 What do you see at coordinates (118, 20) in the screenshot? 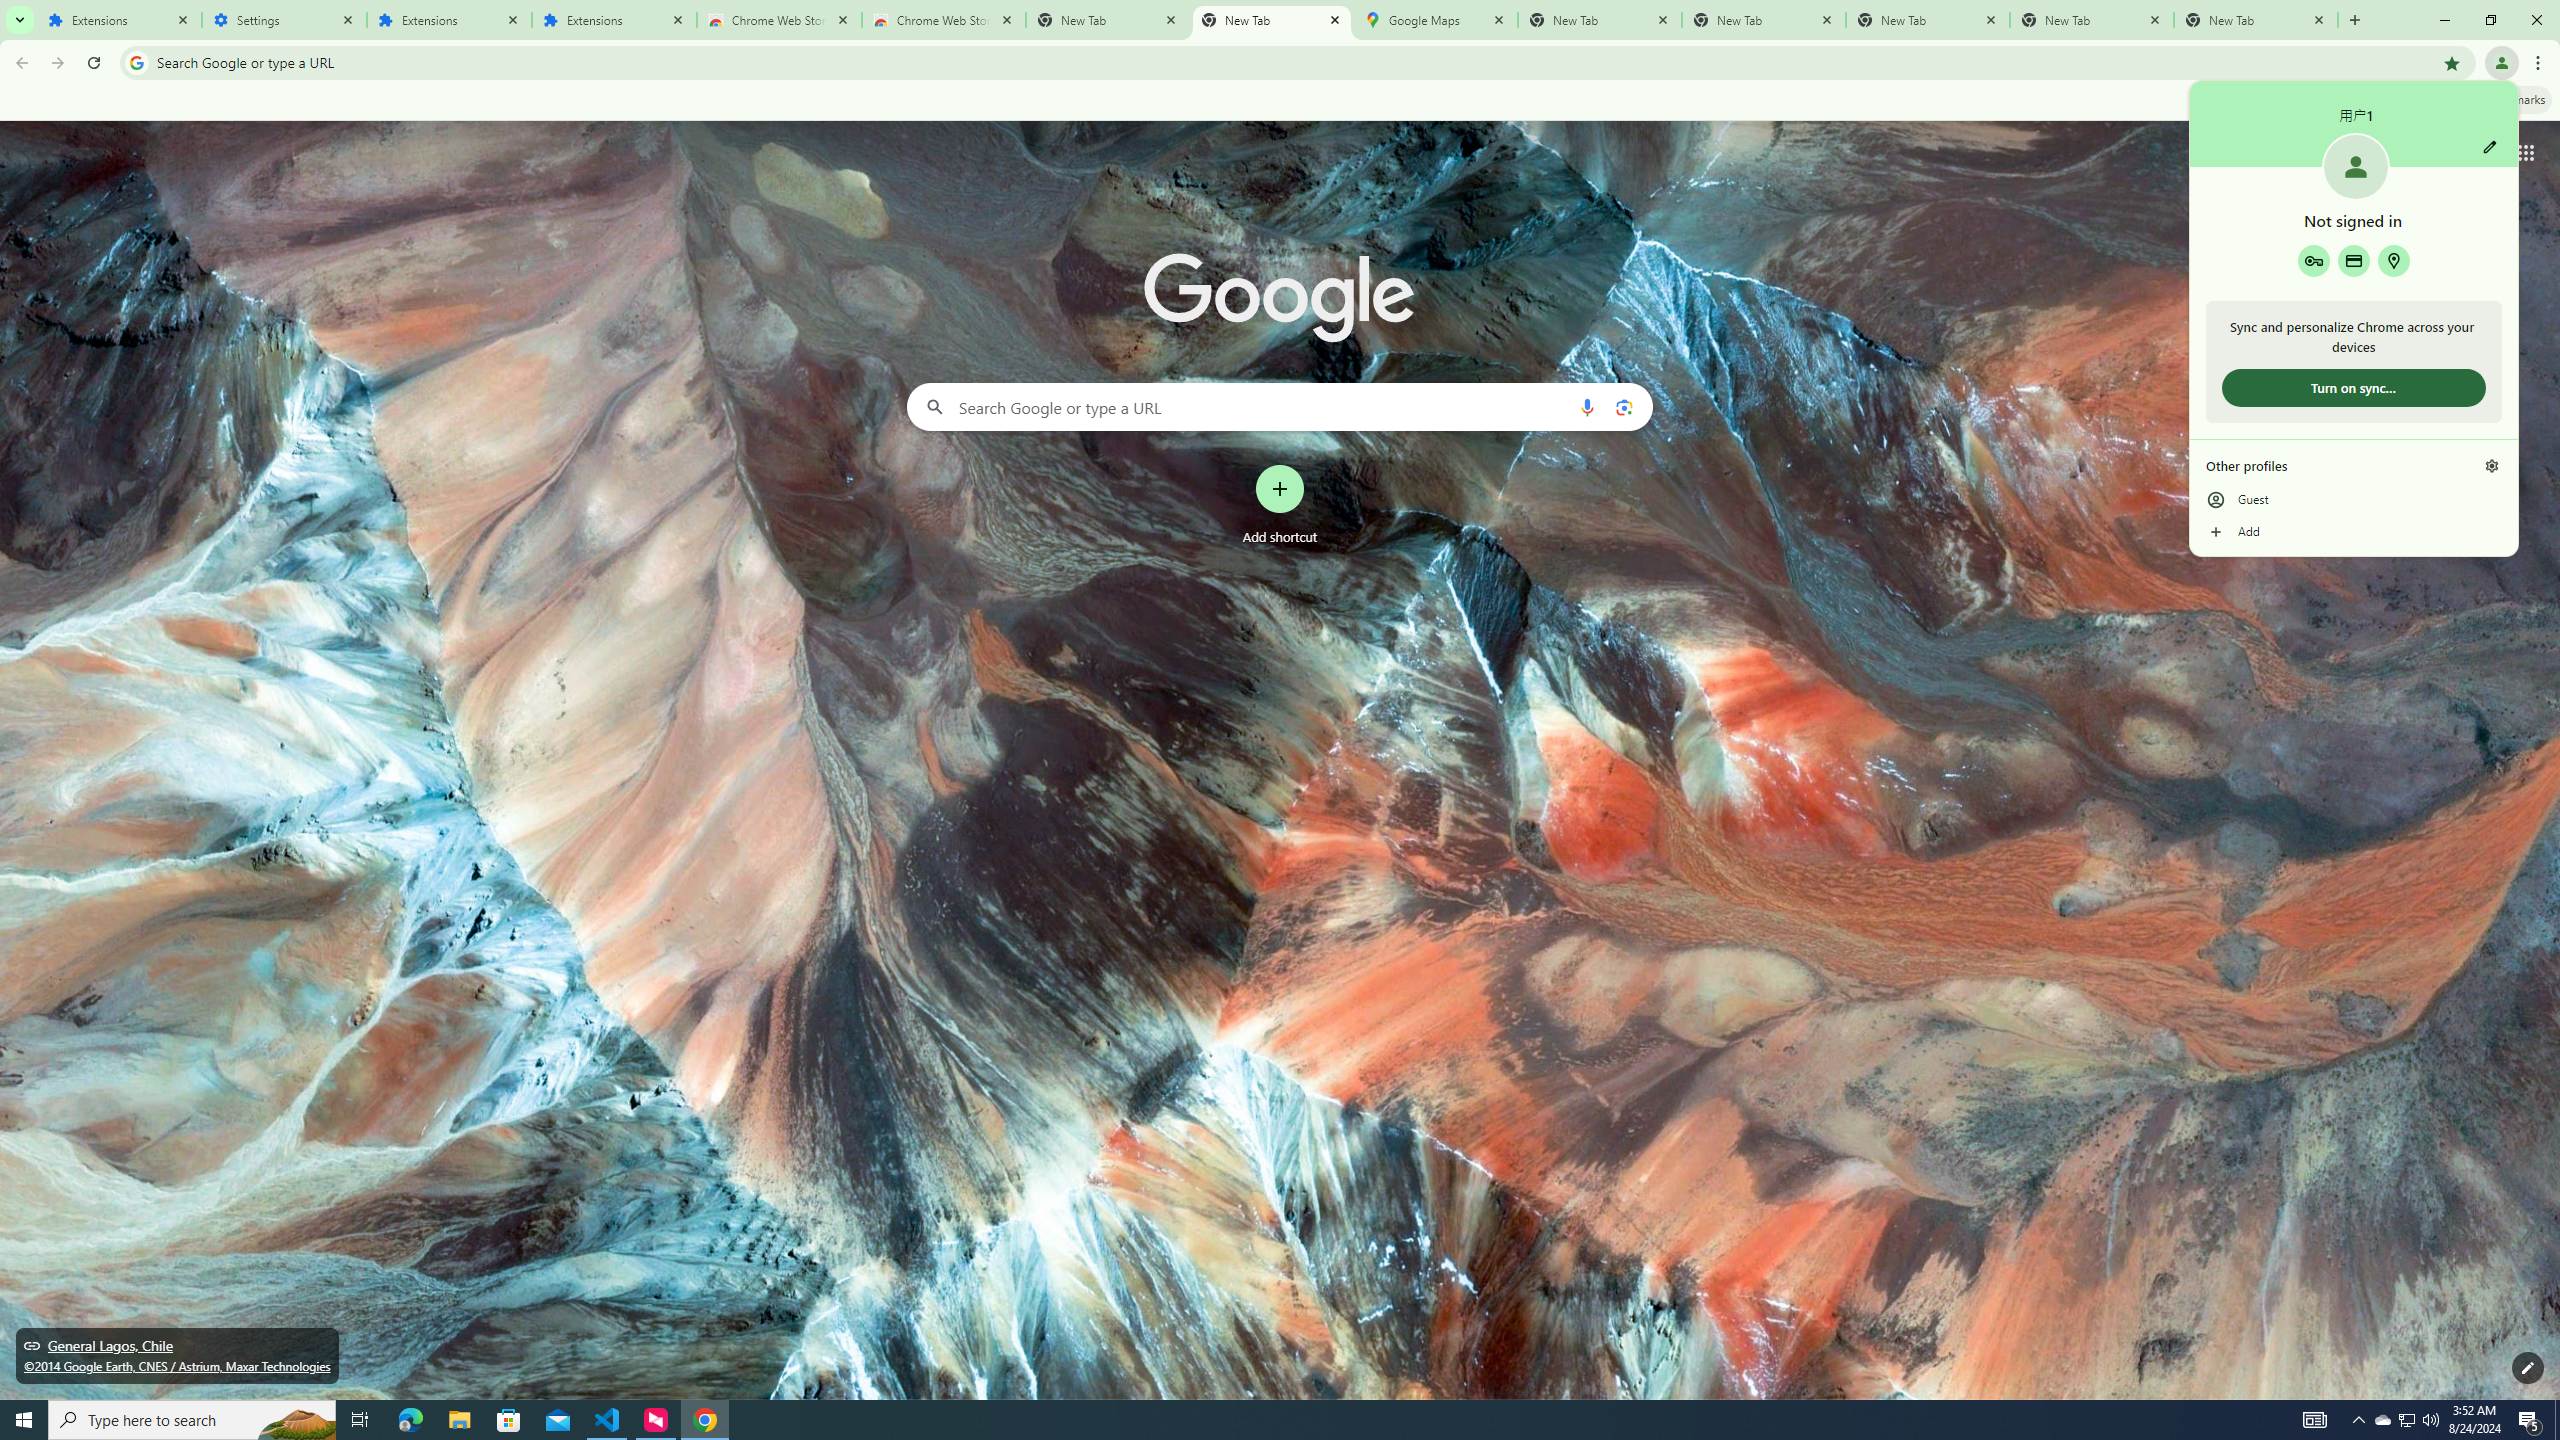
I see `Extensions` at bounding box center [118, 20].